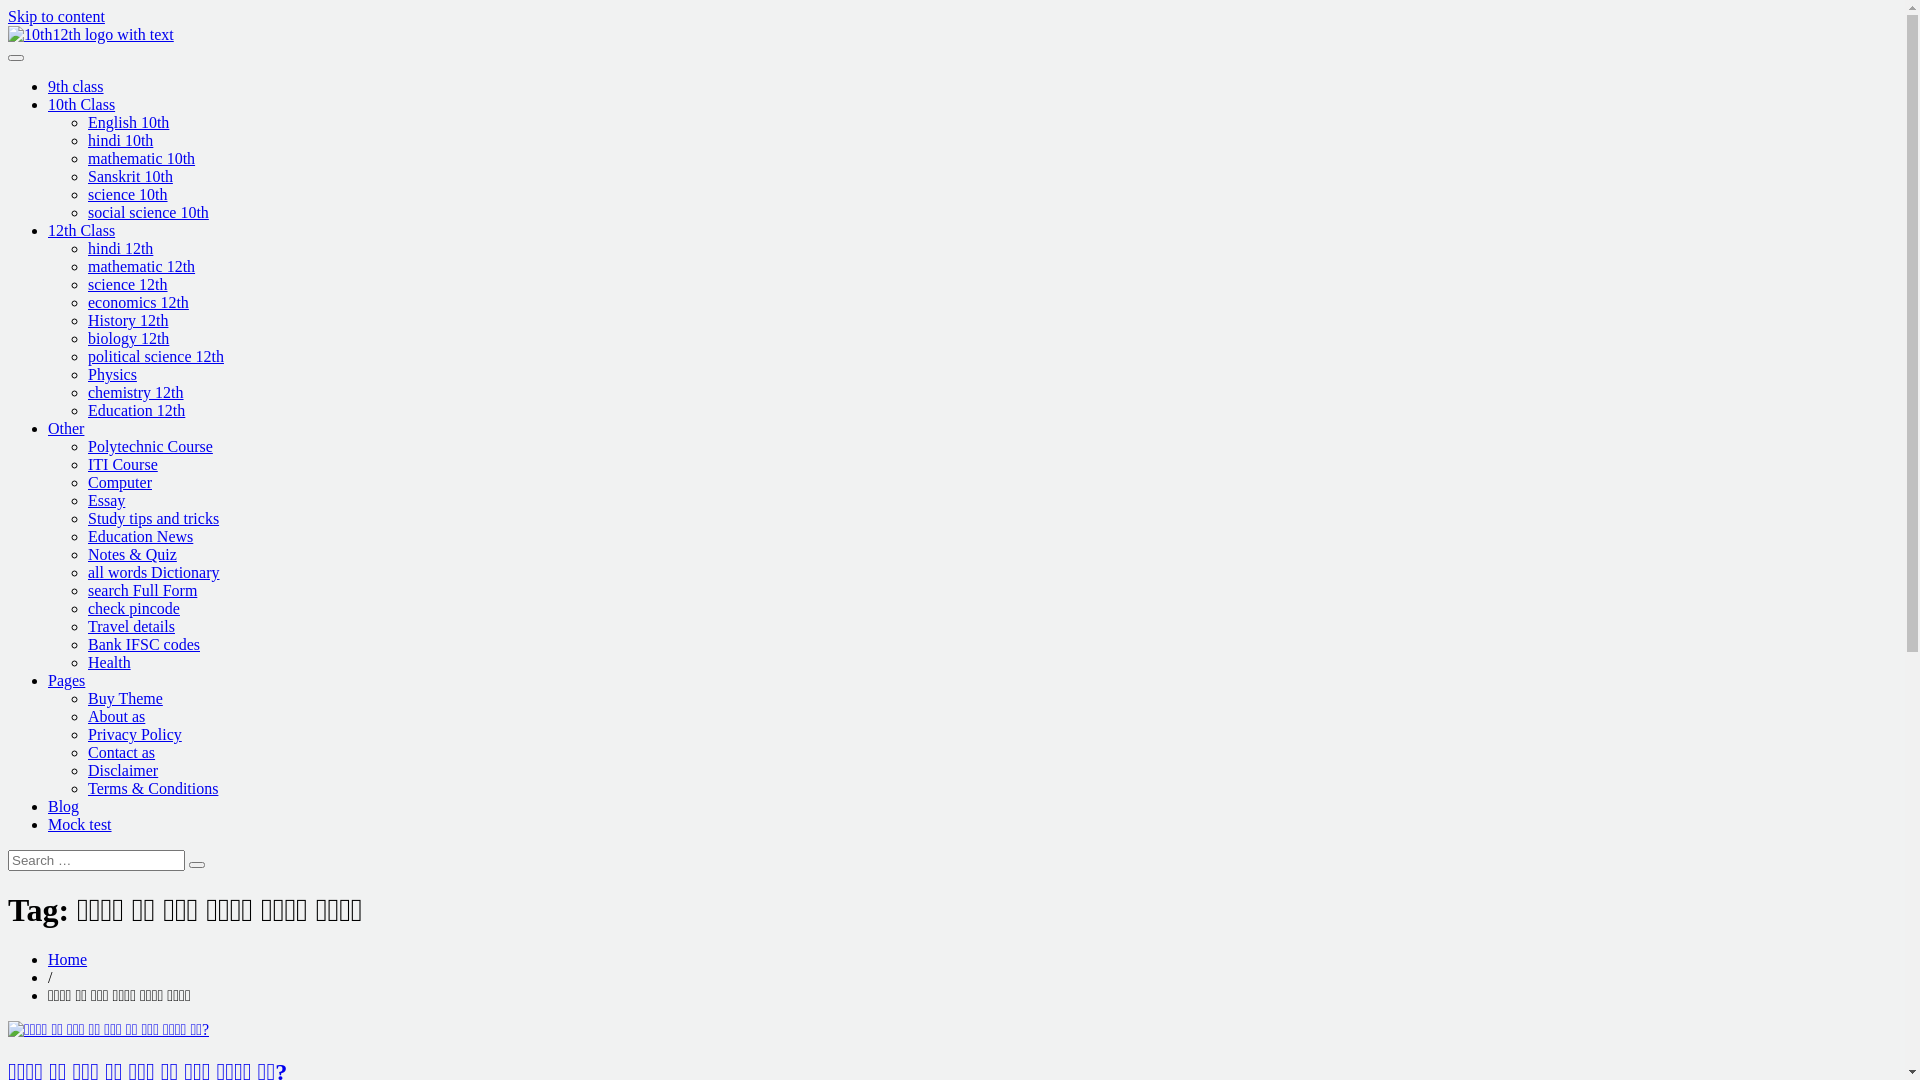  What do you see at coordinates (156, 356) in the screenshot?
I see `political science 12th` at bounding box center [156, 356].